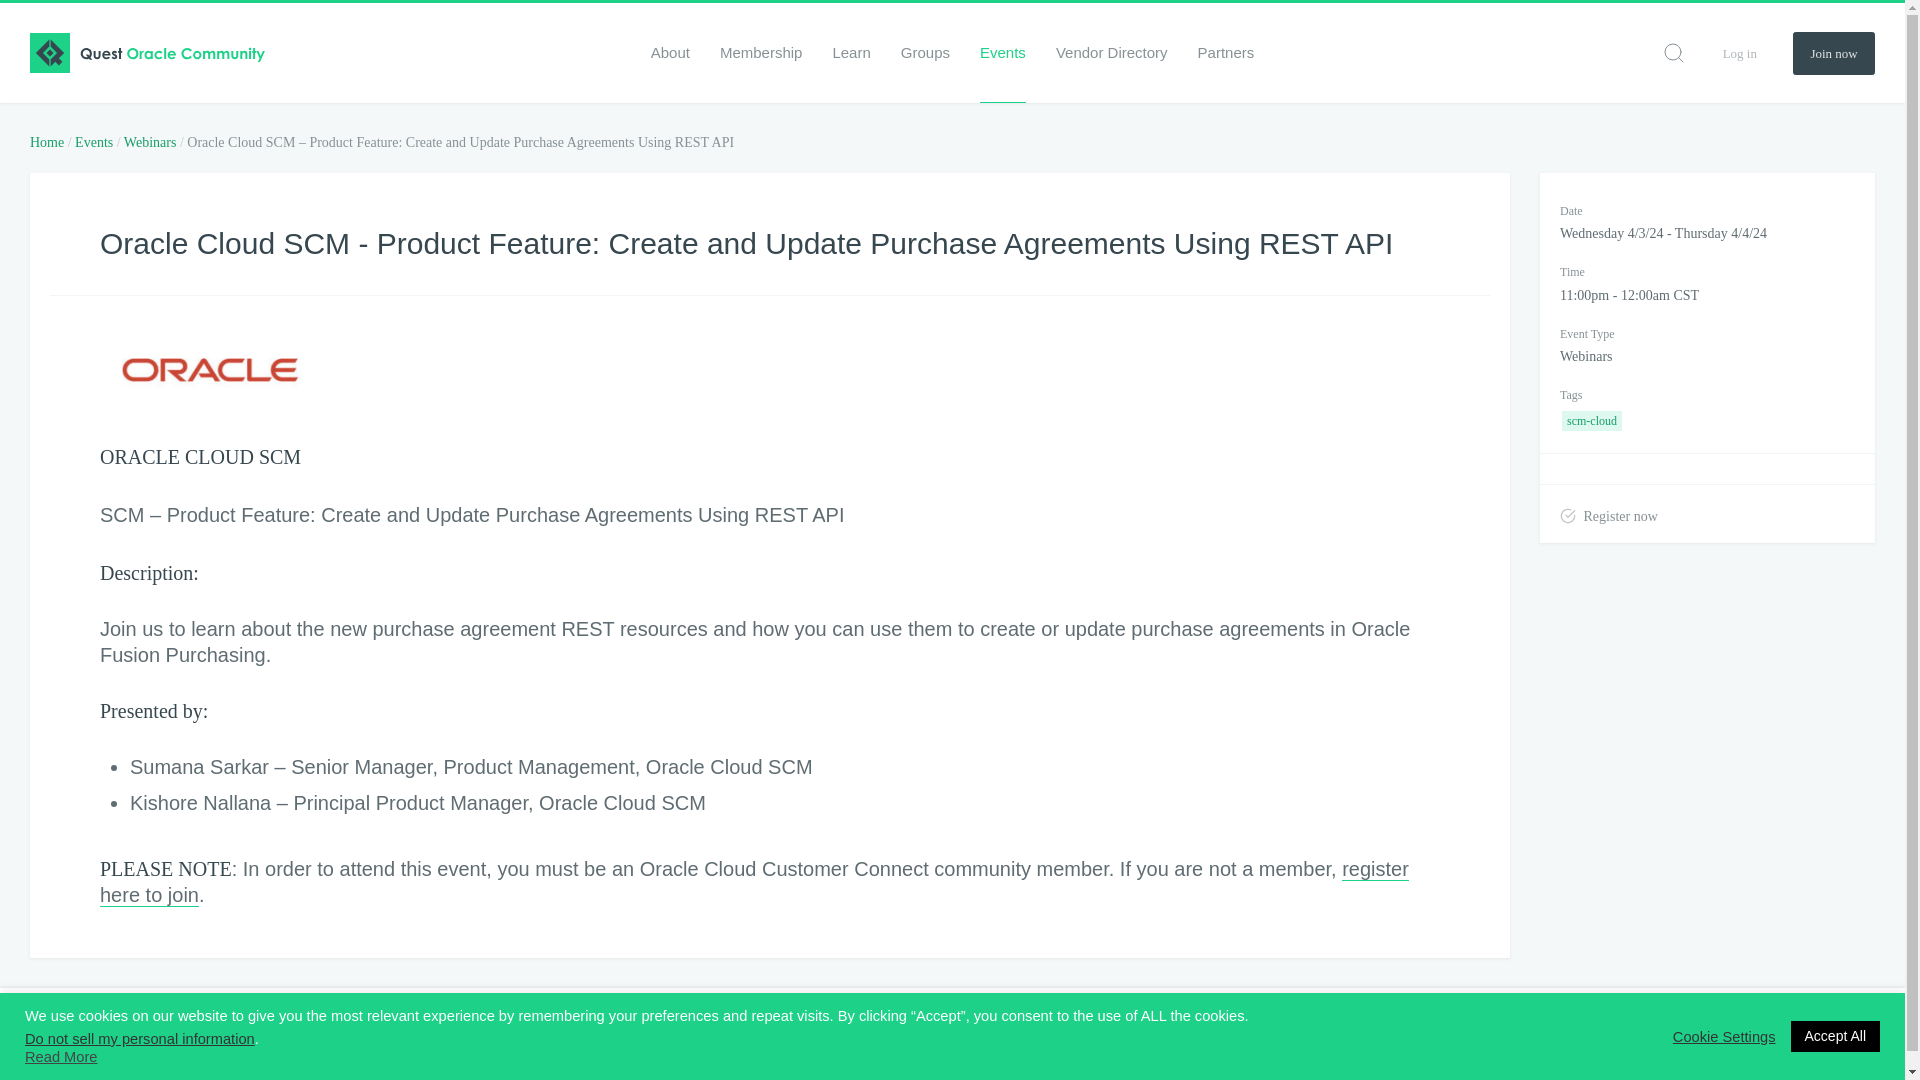 The height and width of the screenshot is (1080, 1920). Describe the element at coordinates (1112, 52) in the screenshot. I see `Vendor Directory` at that location.